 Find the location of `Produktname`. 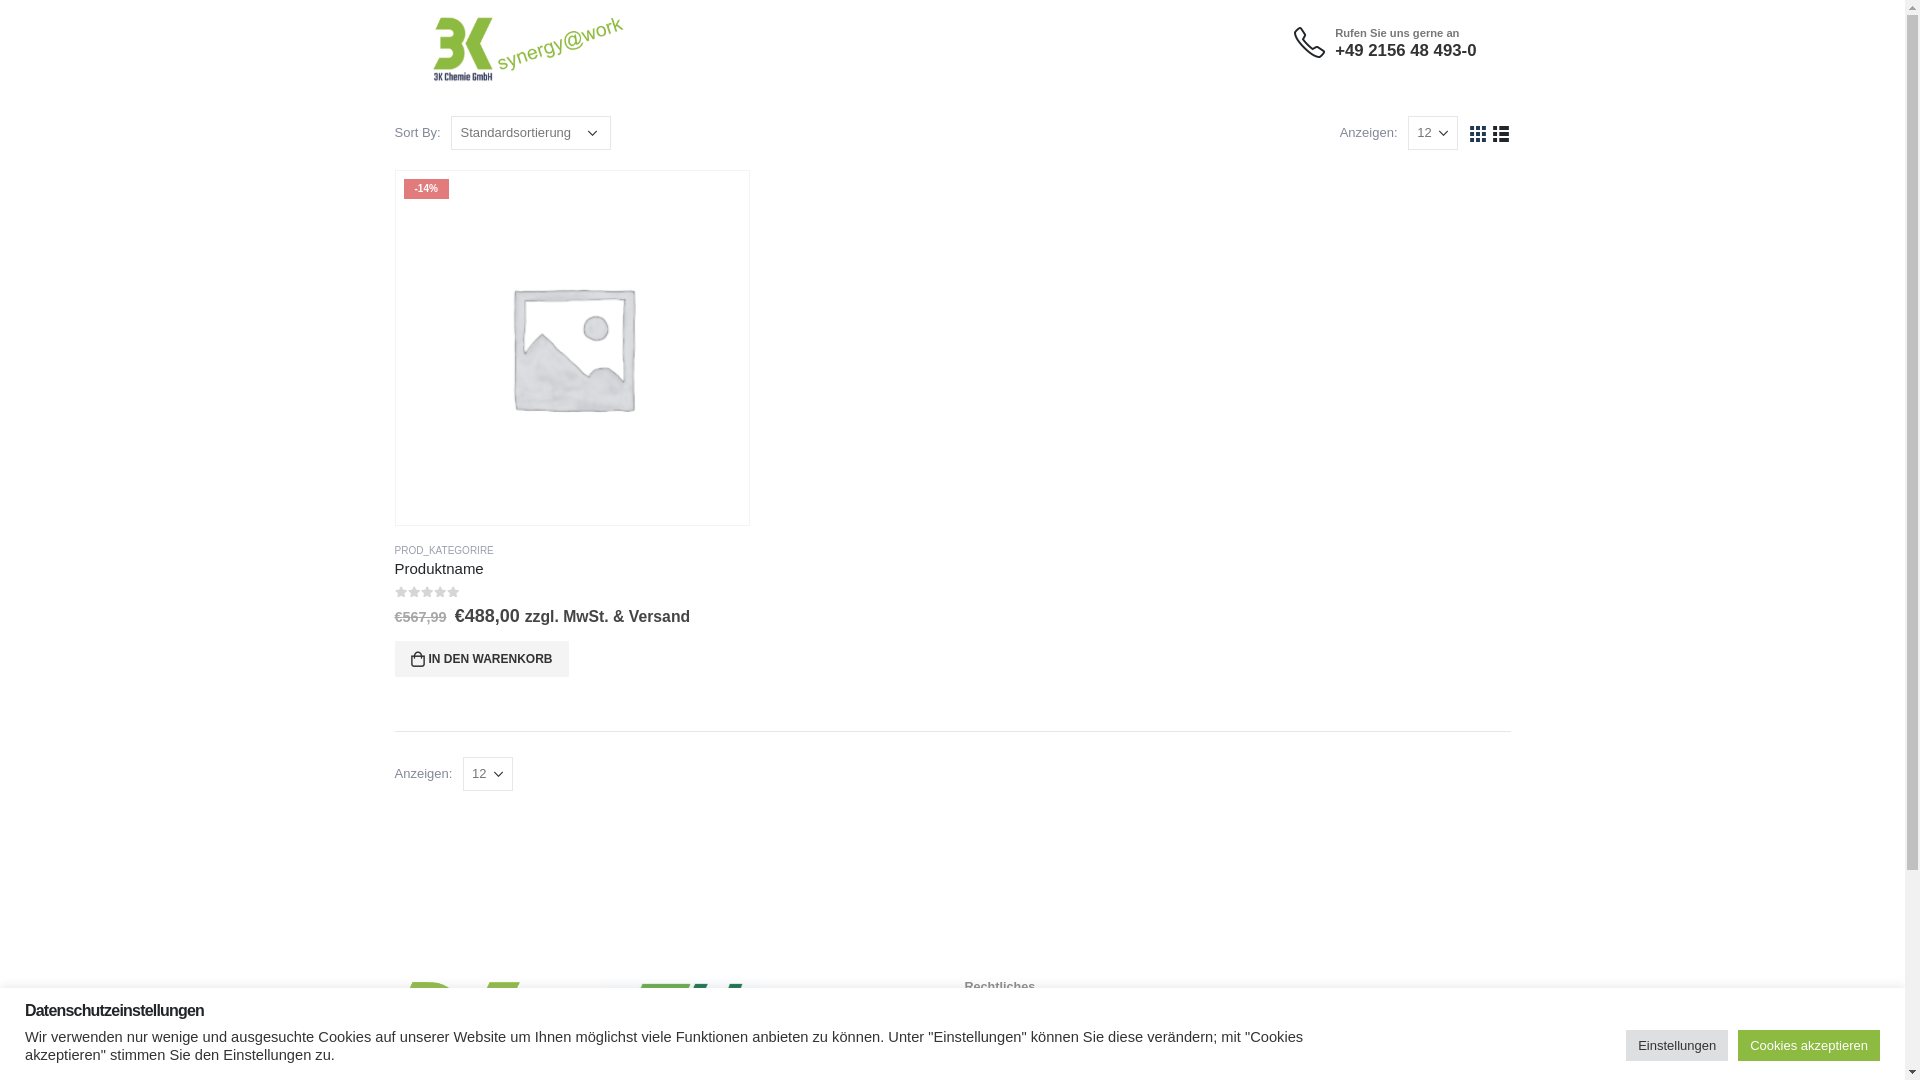

Produktname is located at coordinates (572, 569).